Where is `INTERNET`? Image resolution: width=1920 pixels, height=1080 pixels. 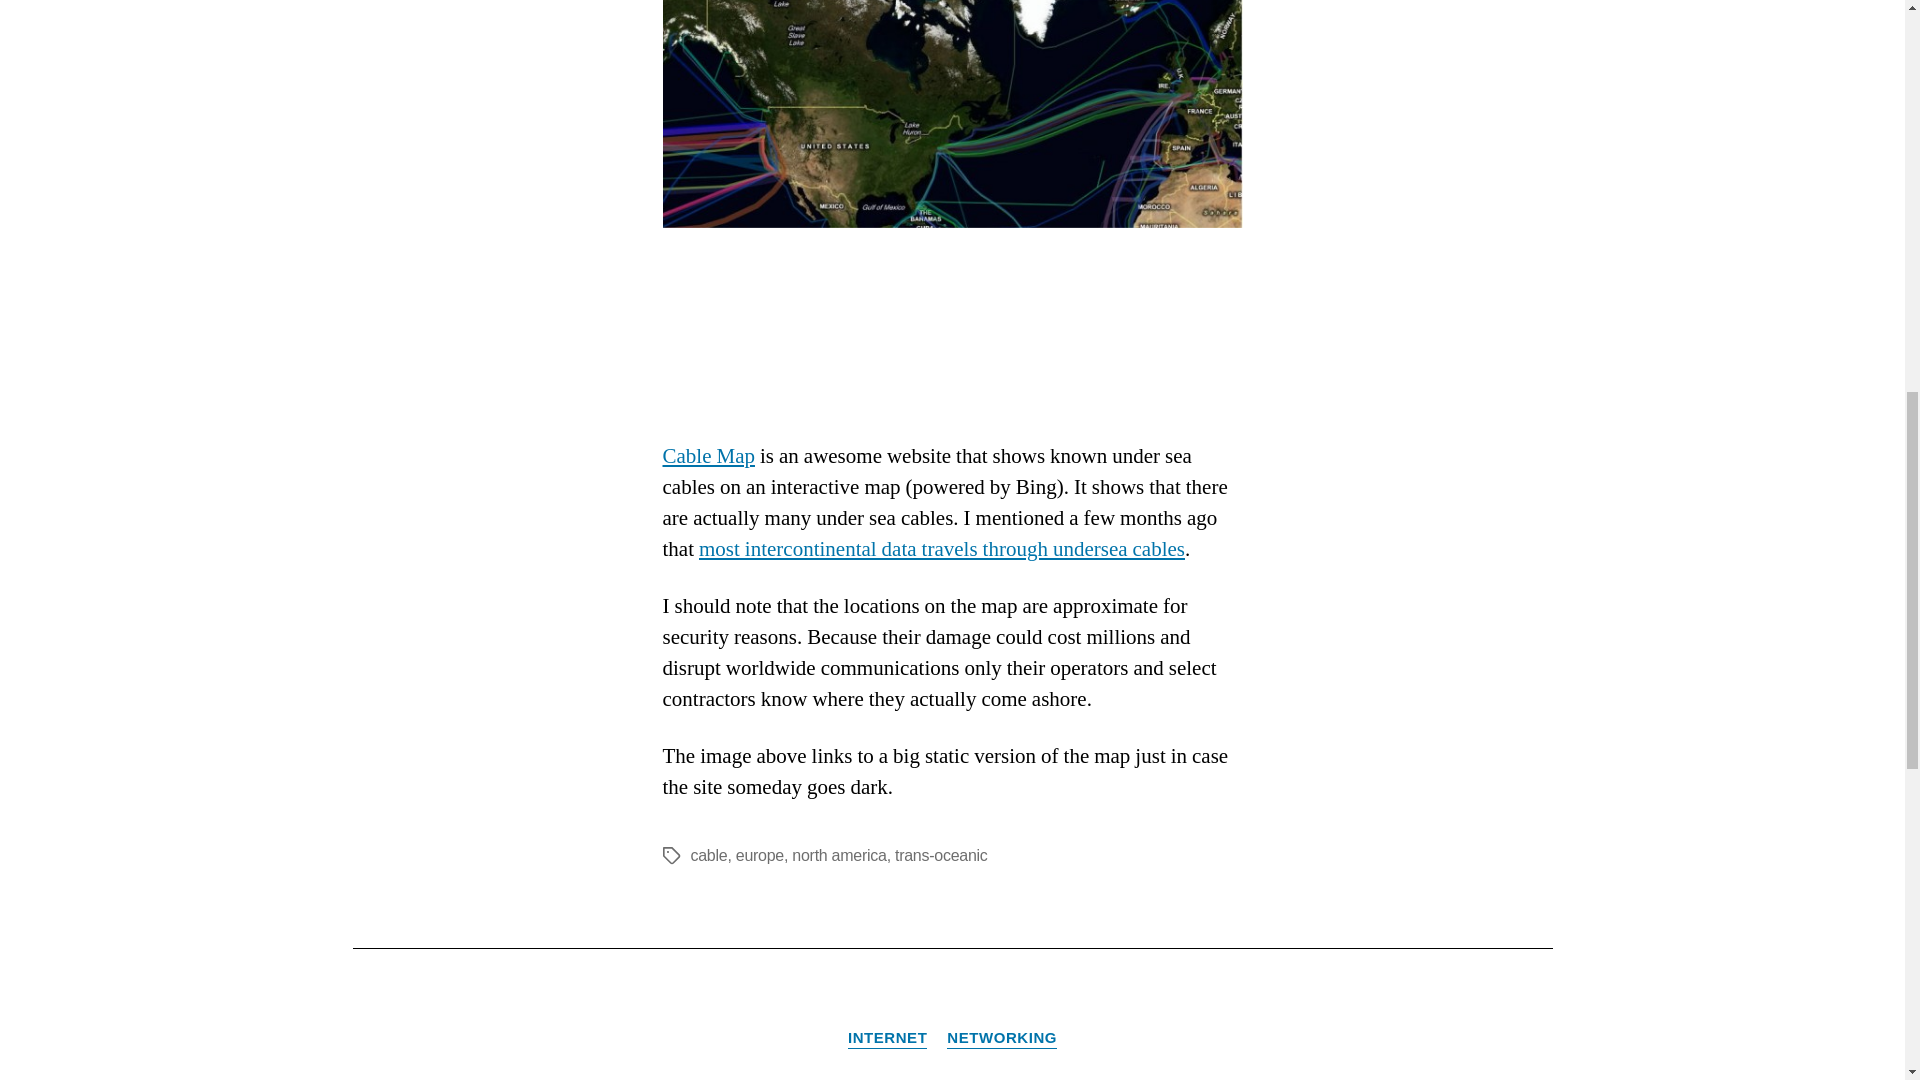
INTERNET is located at coordinates (888, 1038).